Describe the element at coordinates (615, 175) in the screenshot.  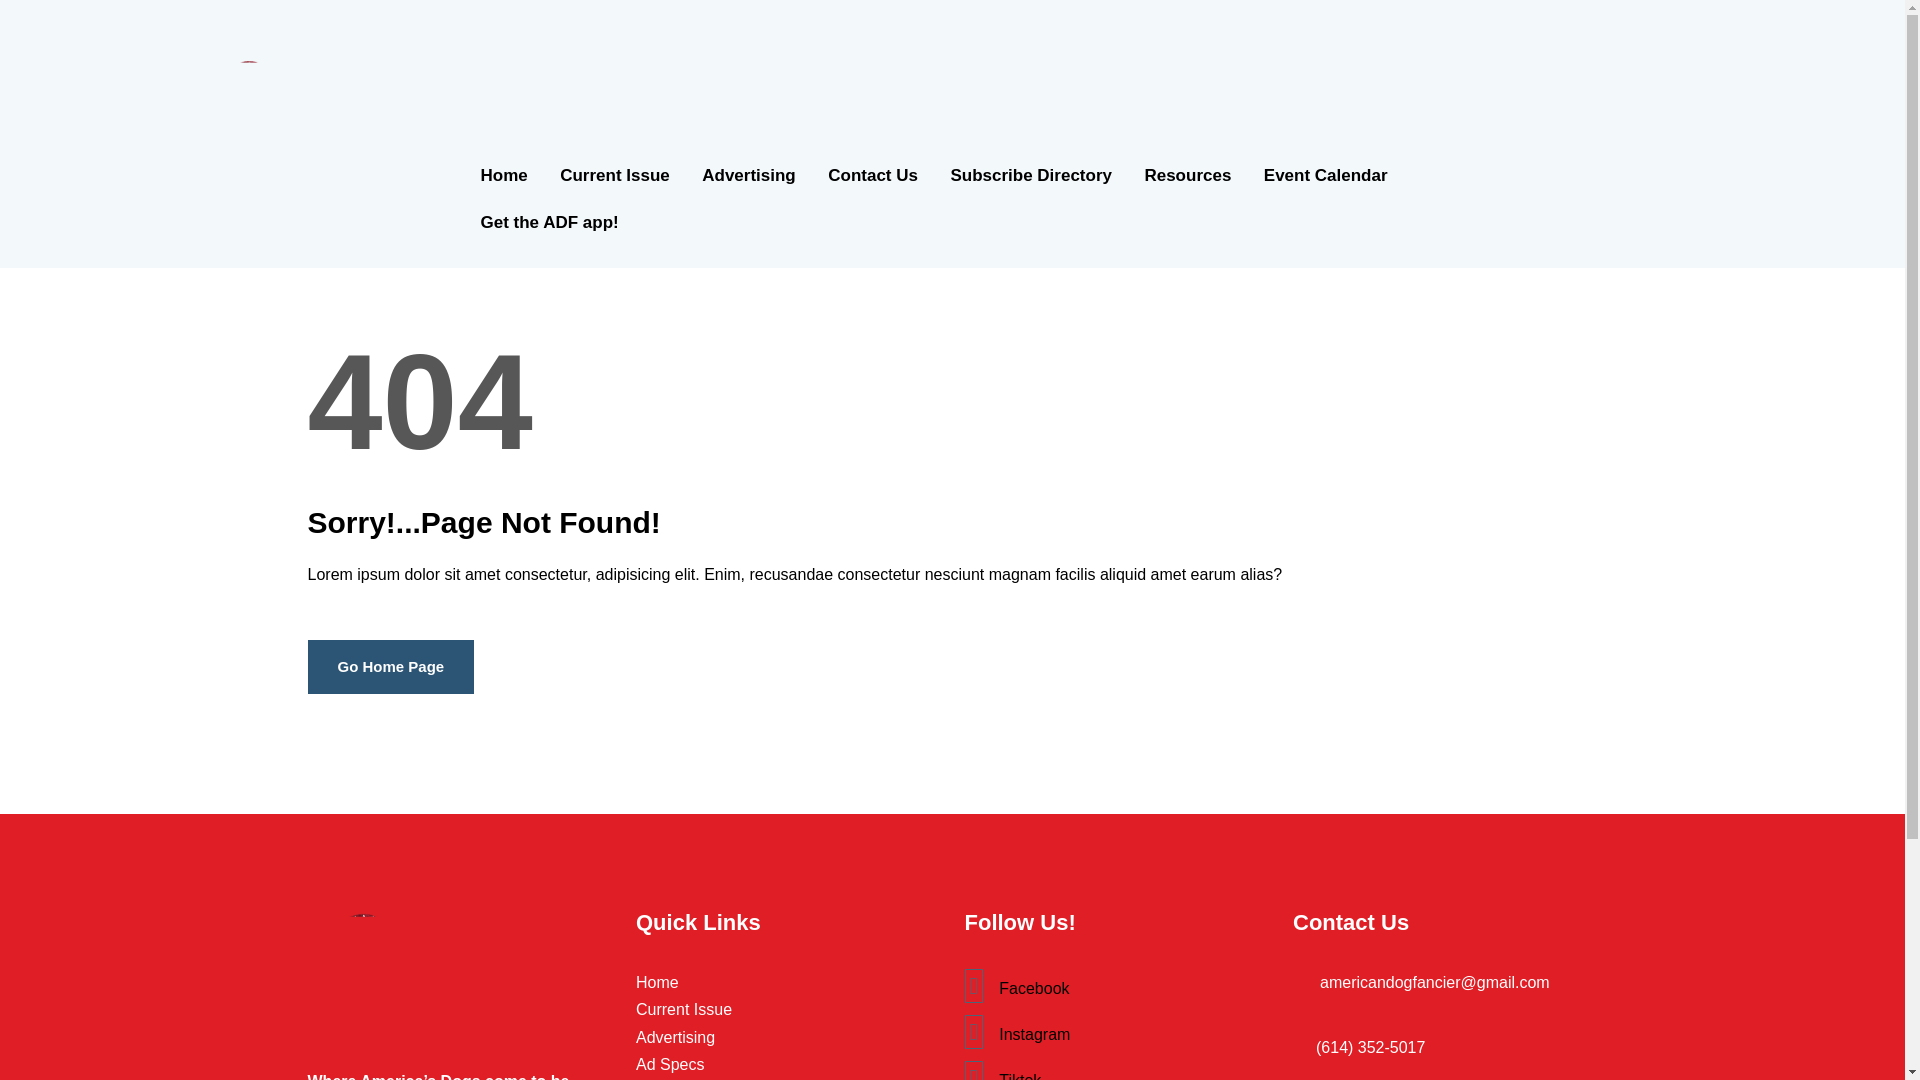
I see `Current Issue` at that location.